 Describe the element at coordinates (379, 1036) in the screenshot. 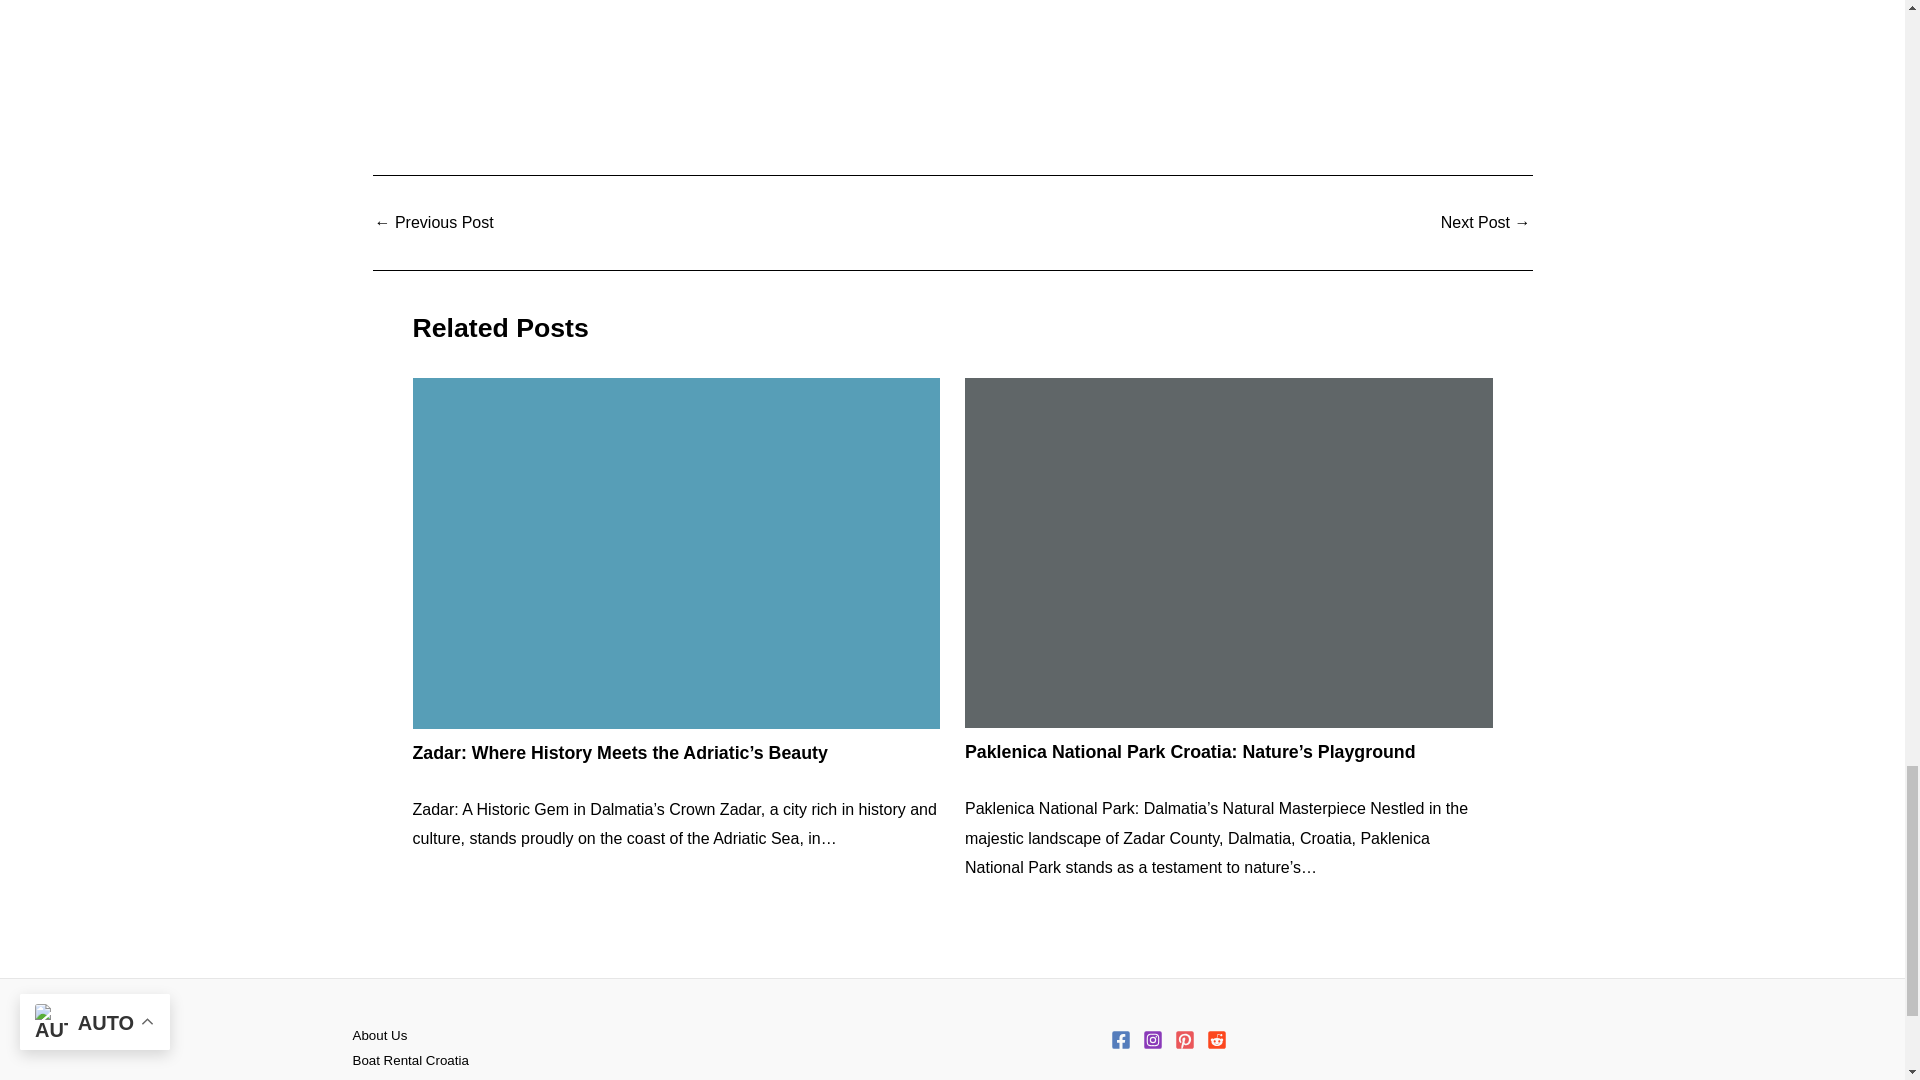

I see `About Us` at that location.